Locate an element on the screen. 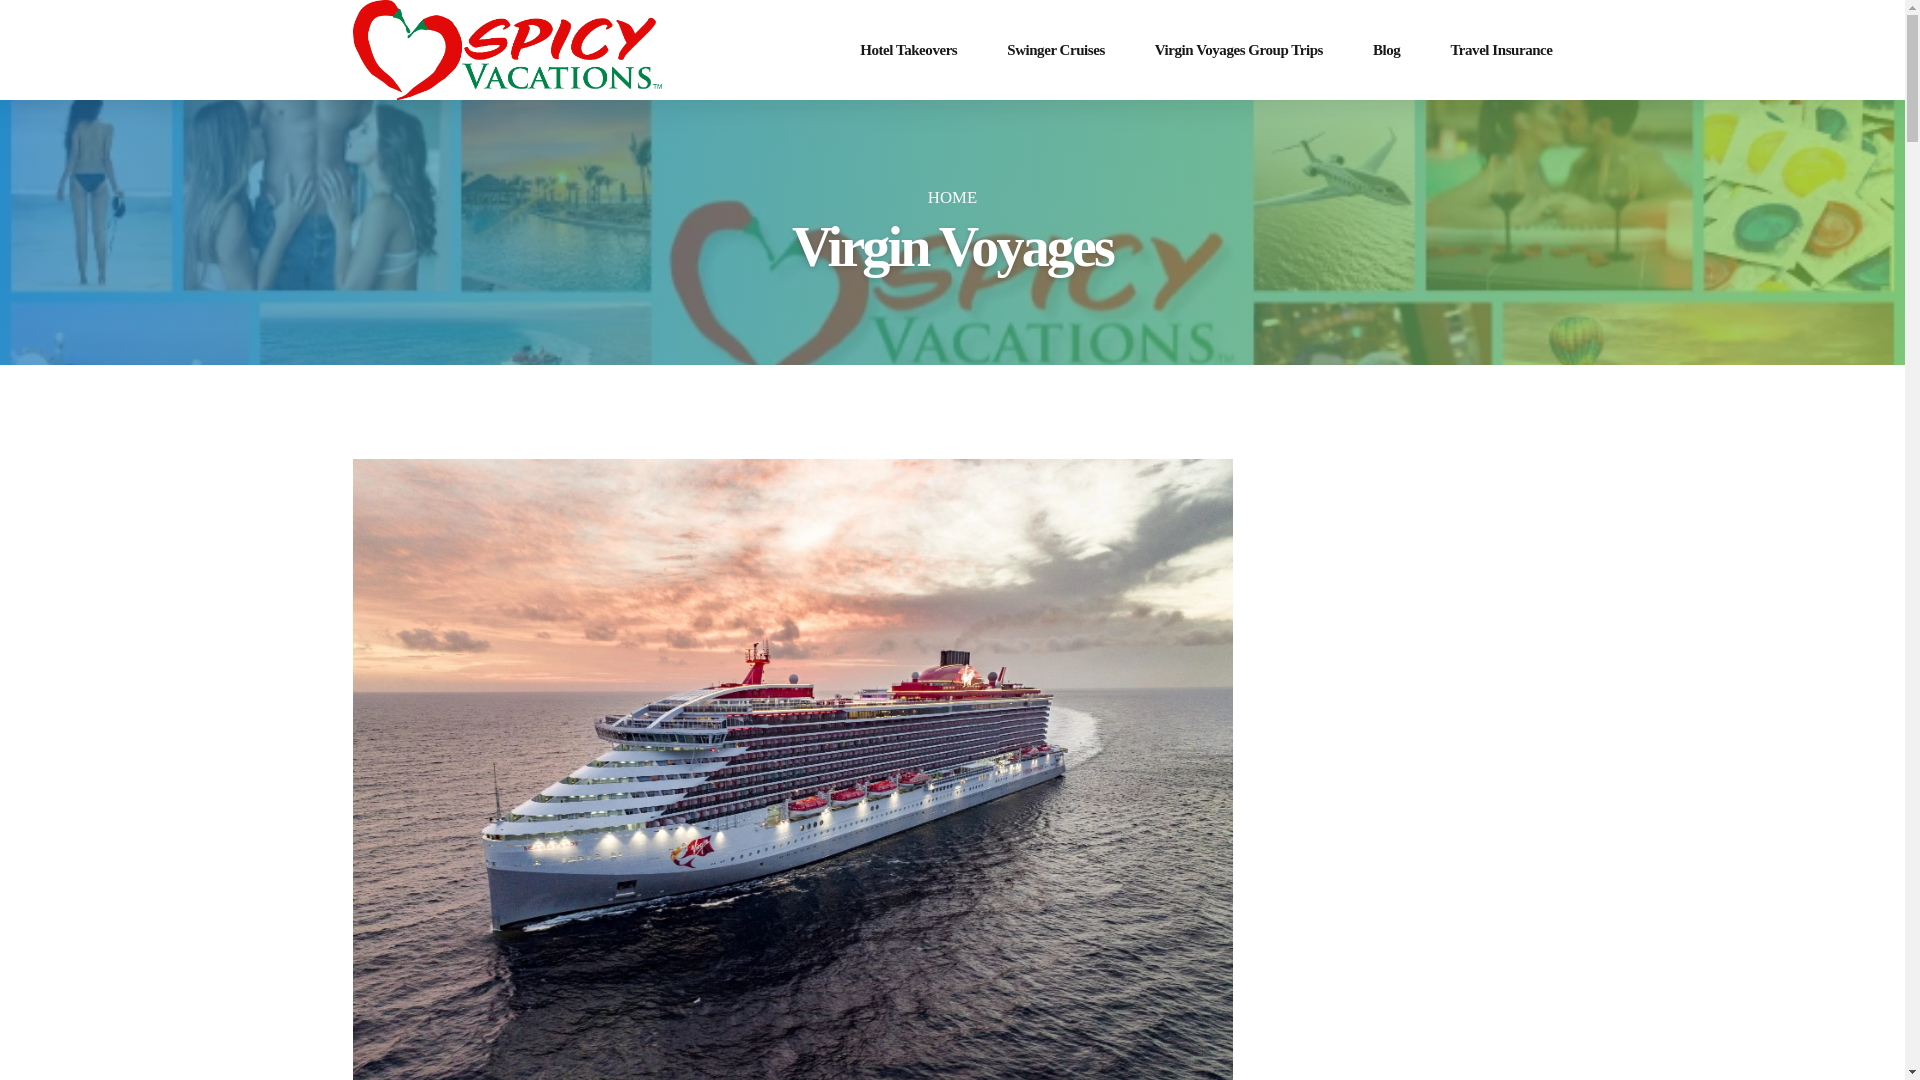 The image size is (1920, 1080). HOME is located at coordinates (952, 197).